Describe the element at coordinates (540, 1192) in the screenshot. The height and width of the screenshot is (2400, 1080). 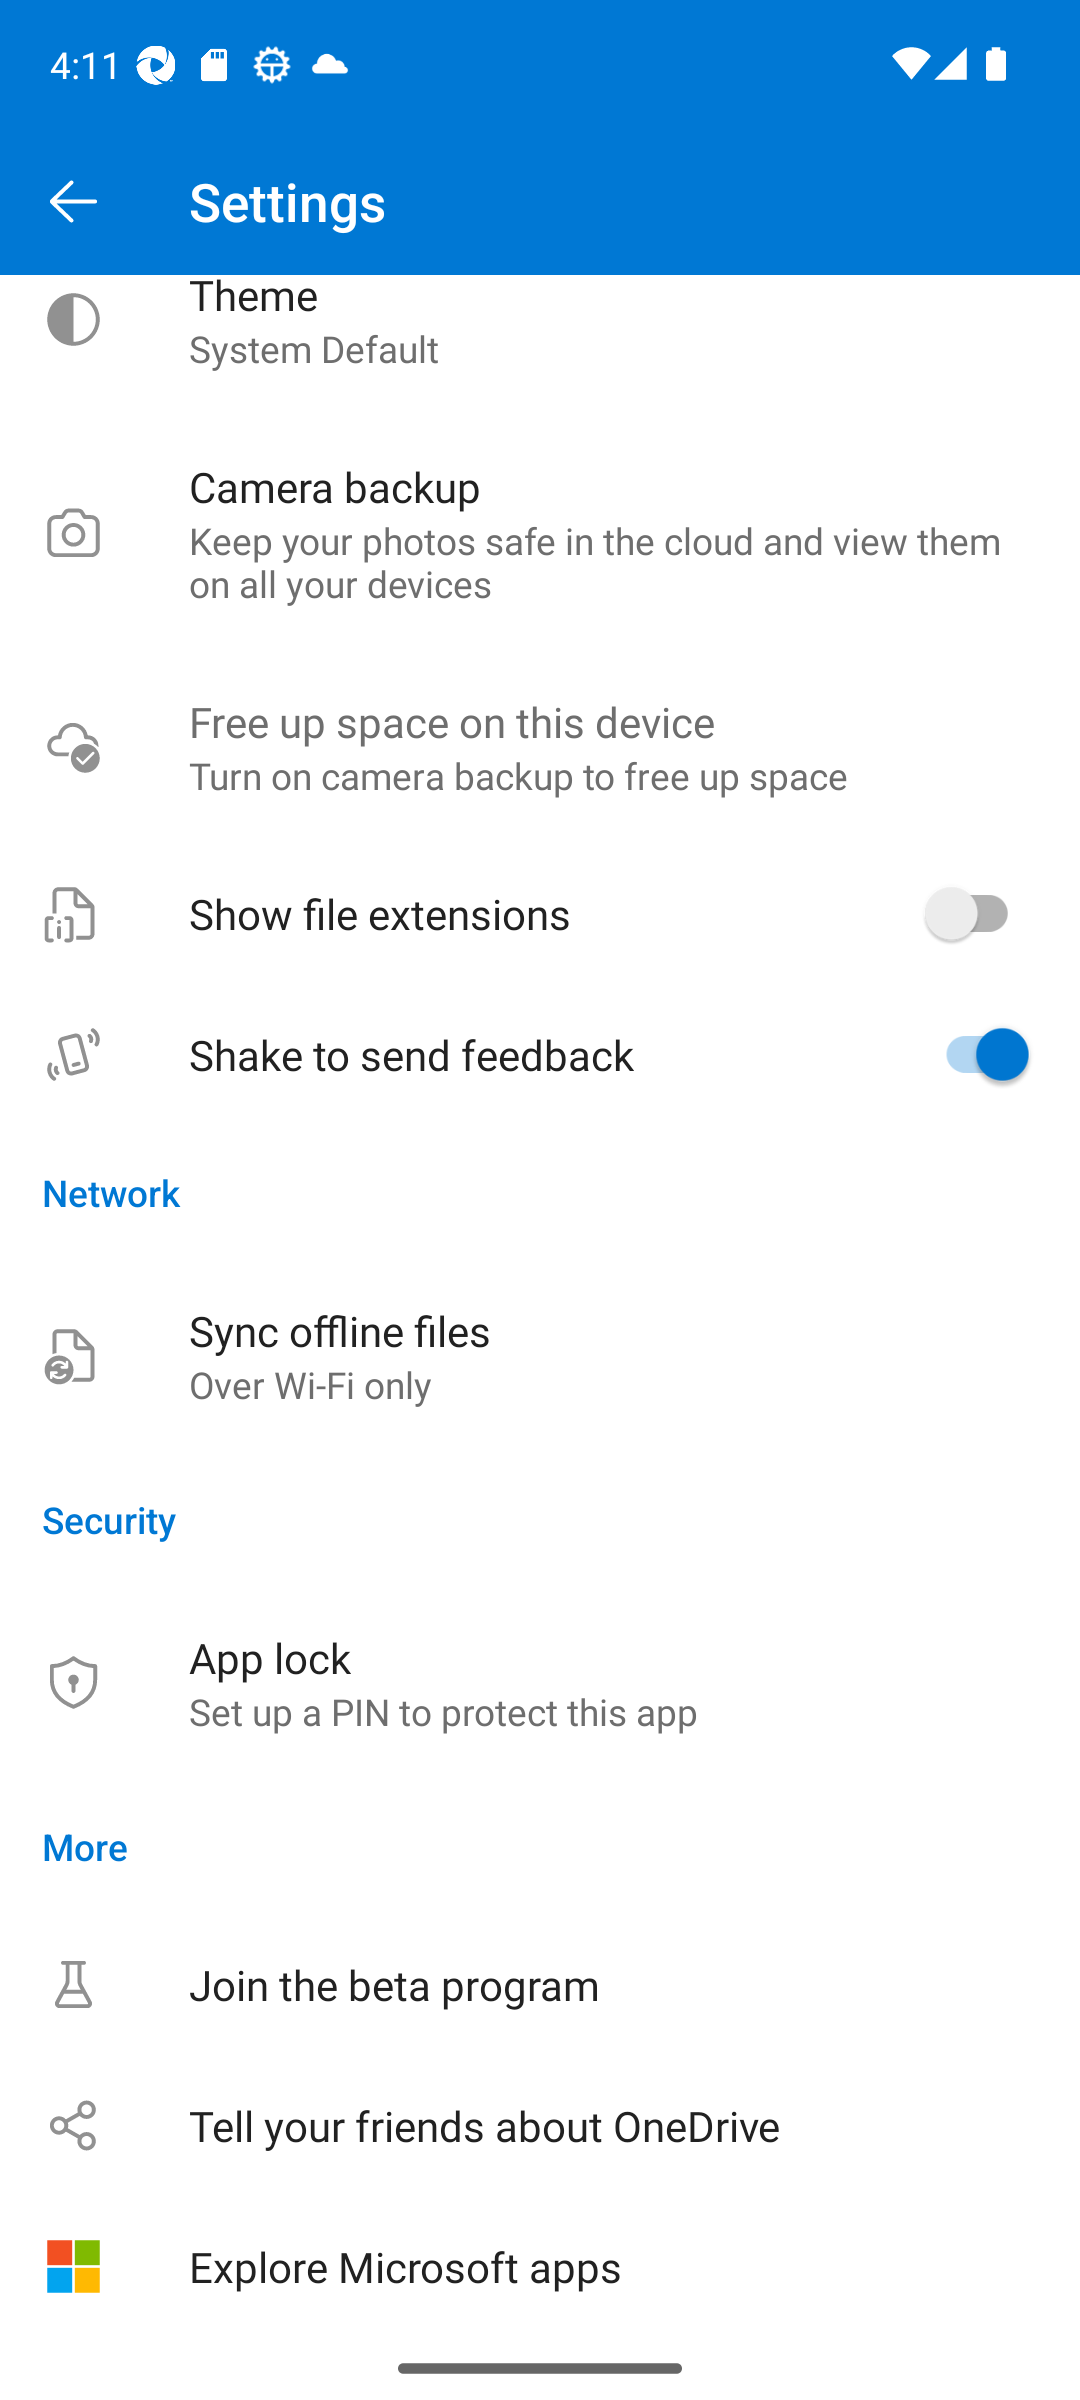
I see `Network` at that location.